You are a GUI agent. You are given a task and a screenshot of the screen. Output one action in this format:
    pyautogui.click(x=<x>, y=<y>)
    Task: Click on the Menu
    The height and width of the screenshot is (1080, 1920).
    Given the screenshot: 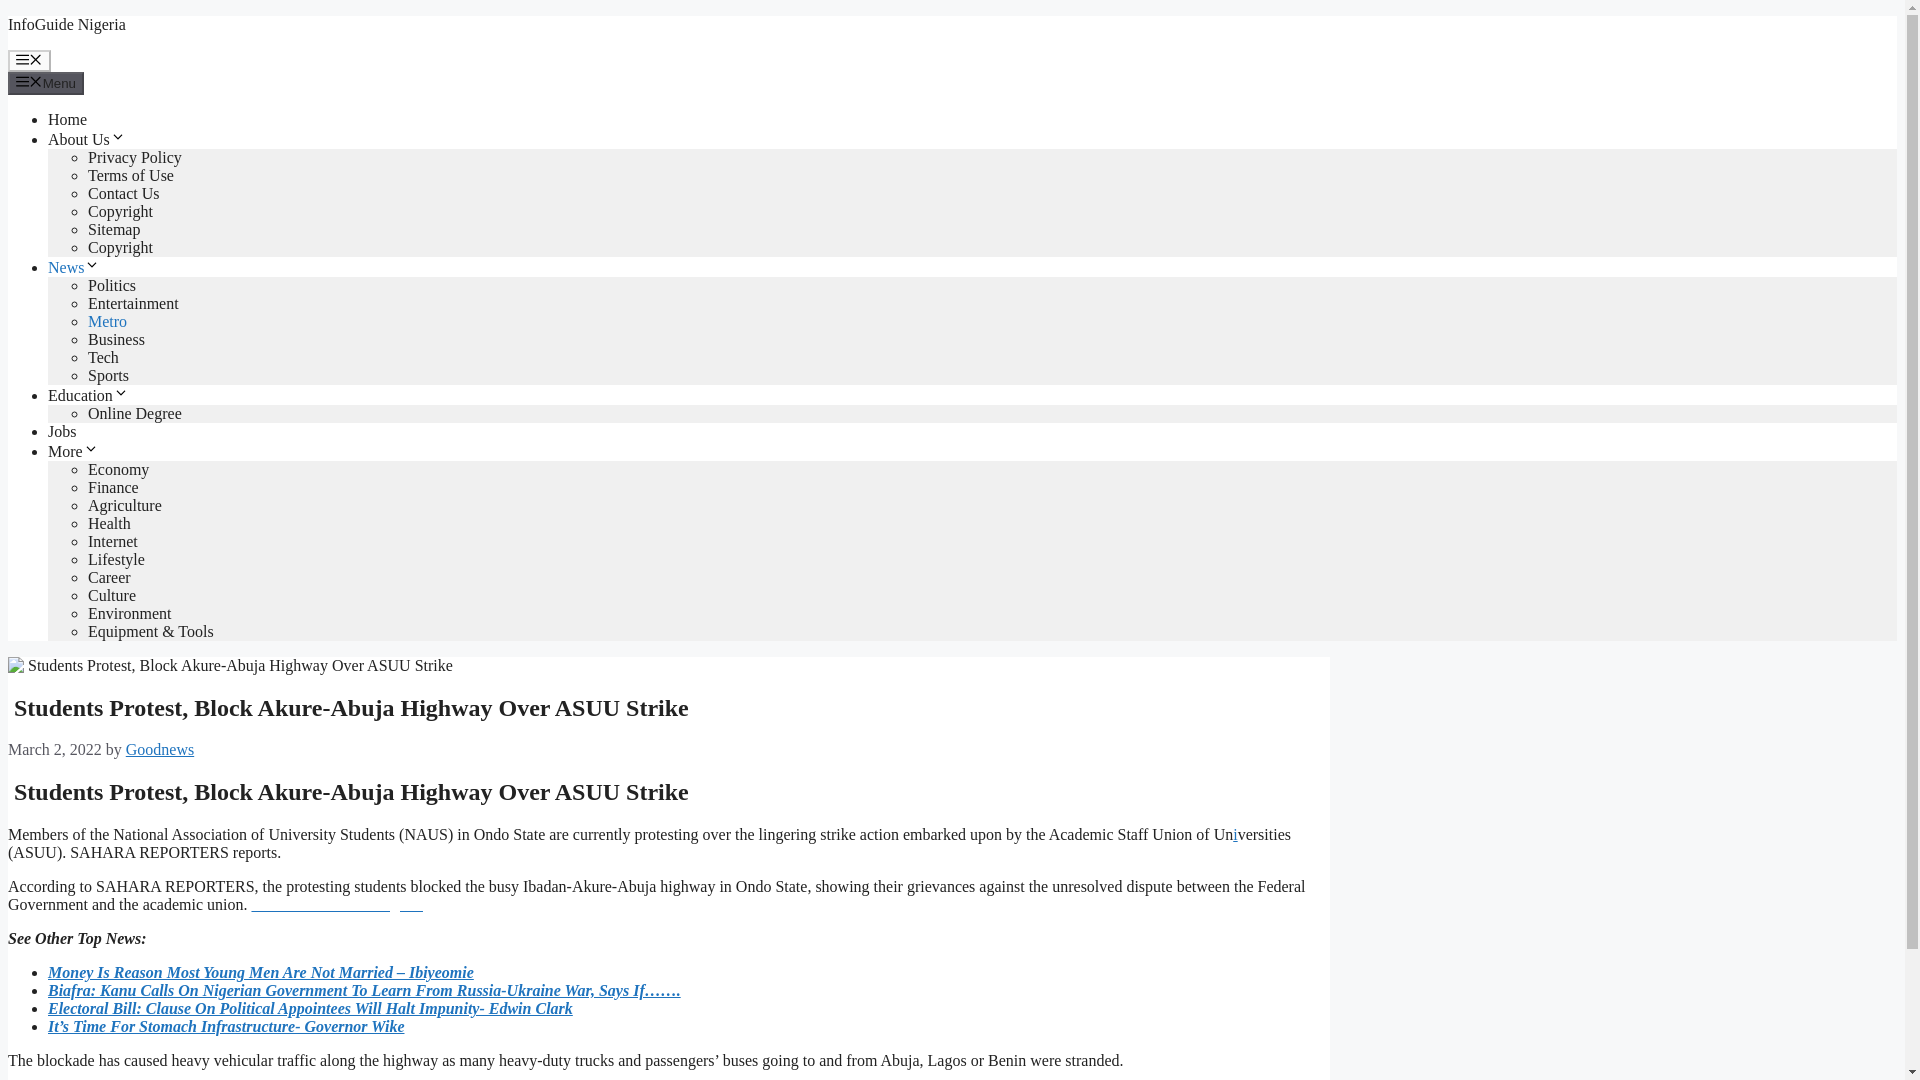 What is the action you would take?
    pyautogui.click(x=29, y=60)
    